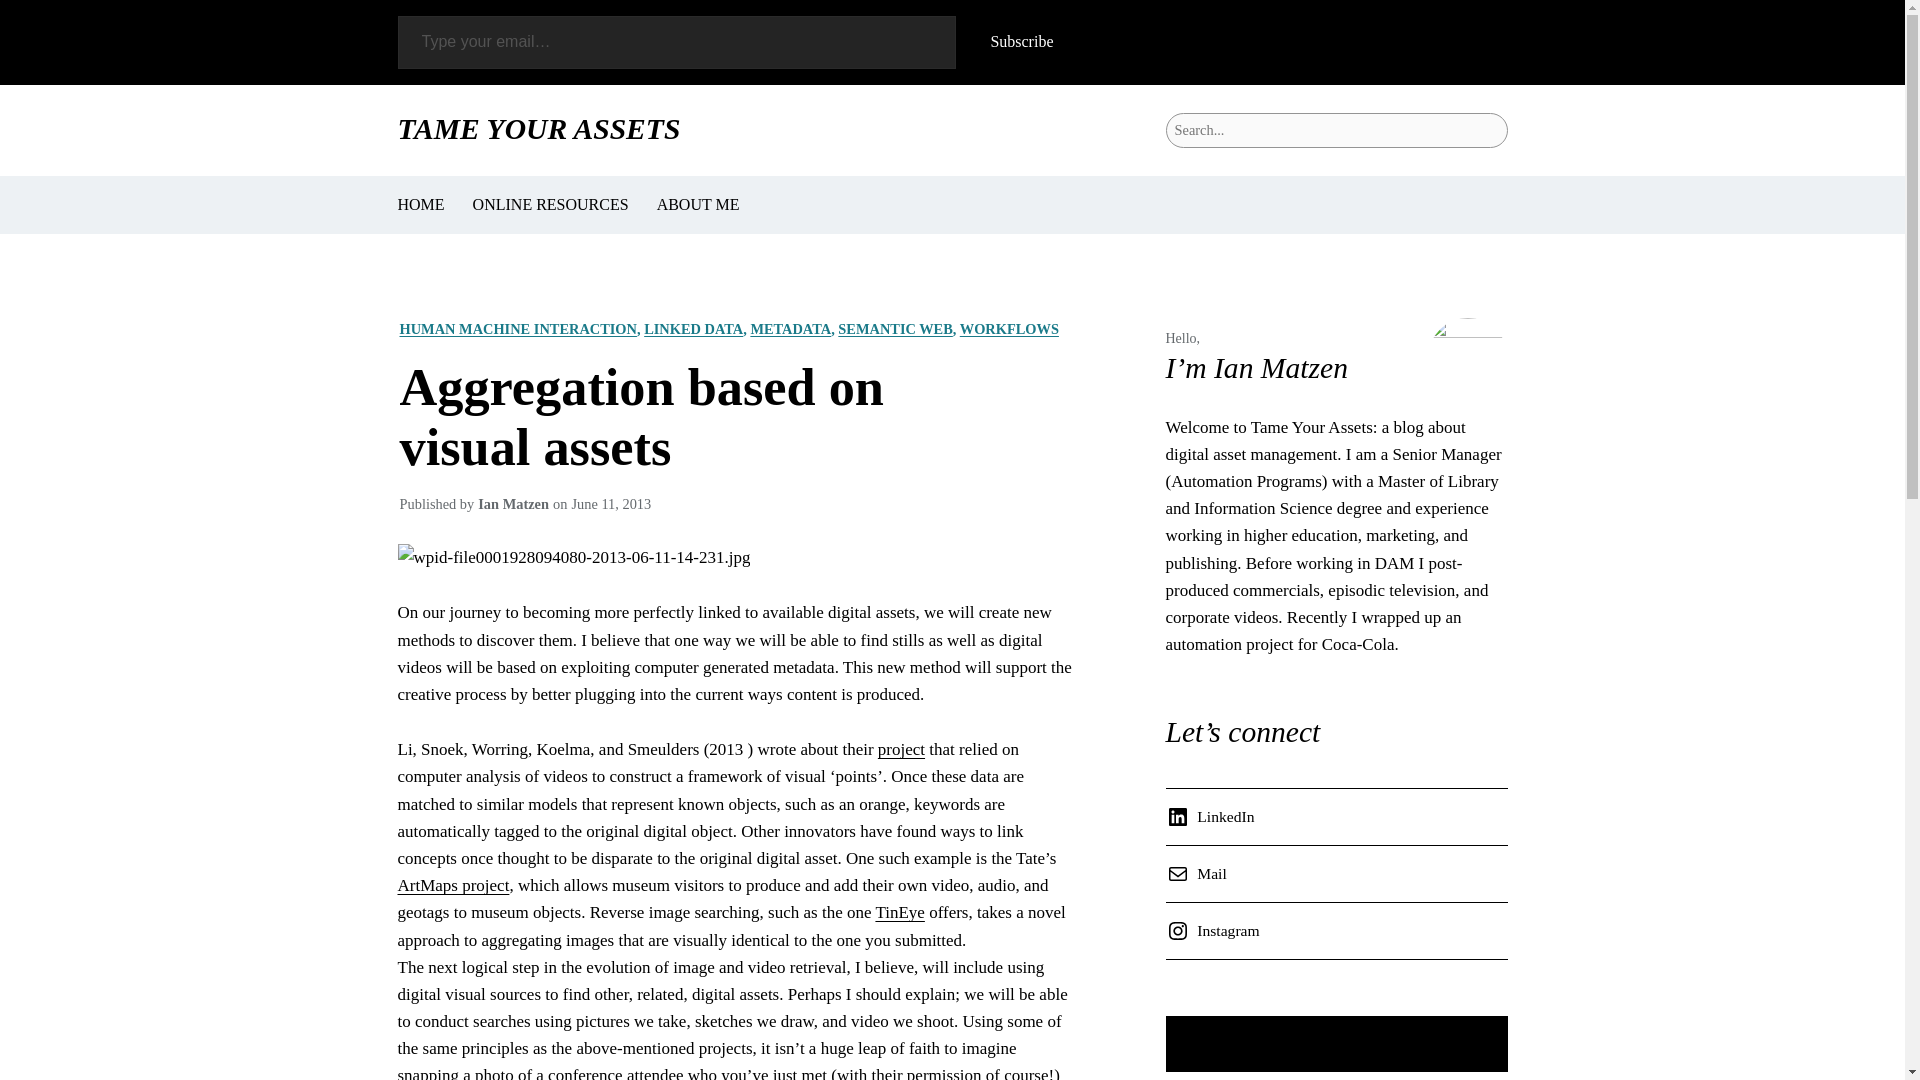  What do you see at coordinates (1214, 816) in the screenshot?
I see `LinkedIn` at bounding box center [1214, 816].